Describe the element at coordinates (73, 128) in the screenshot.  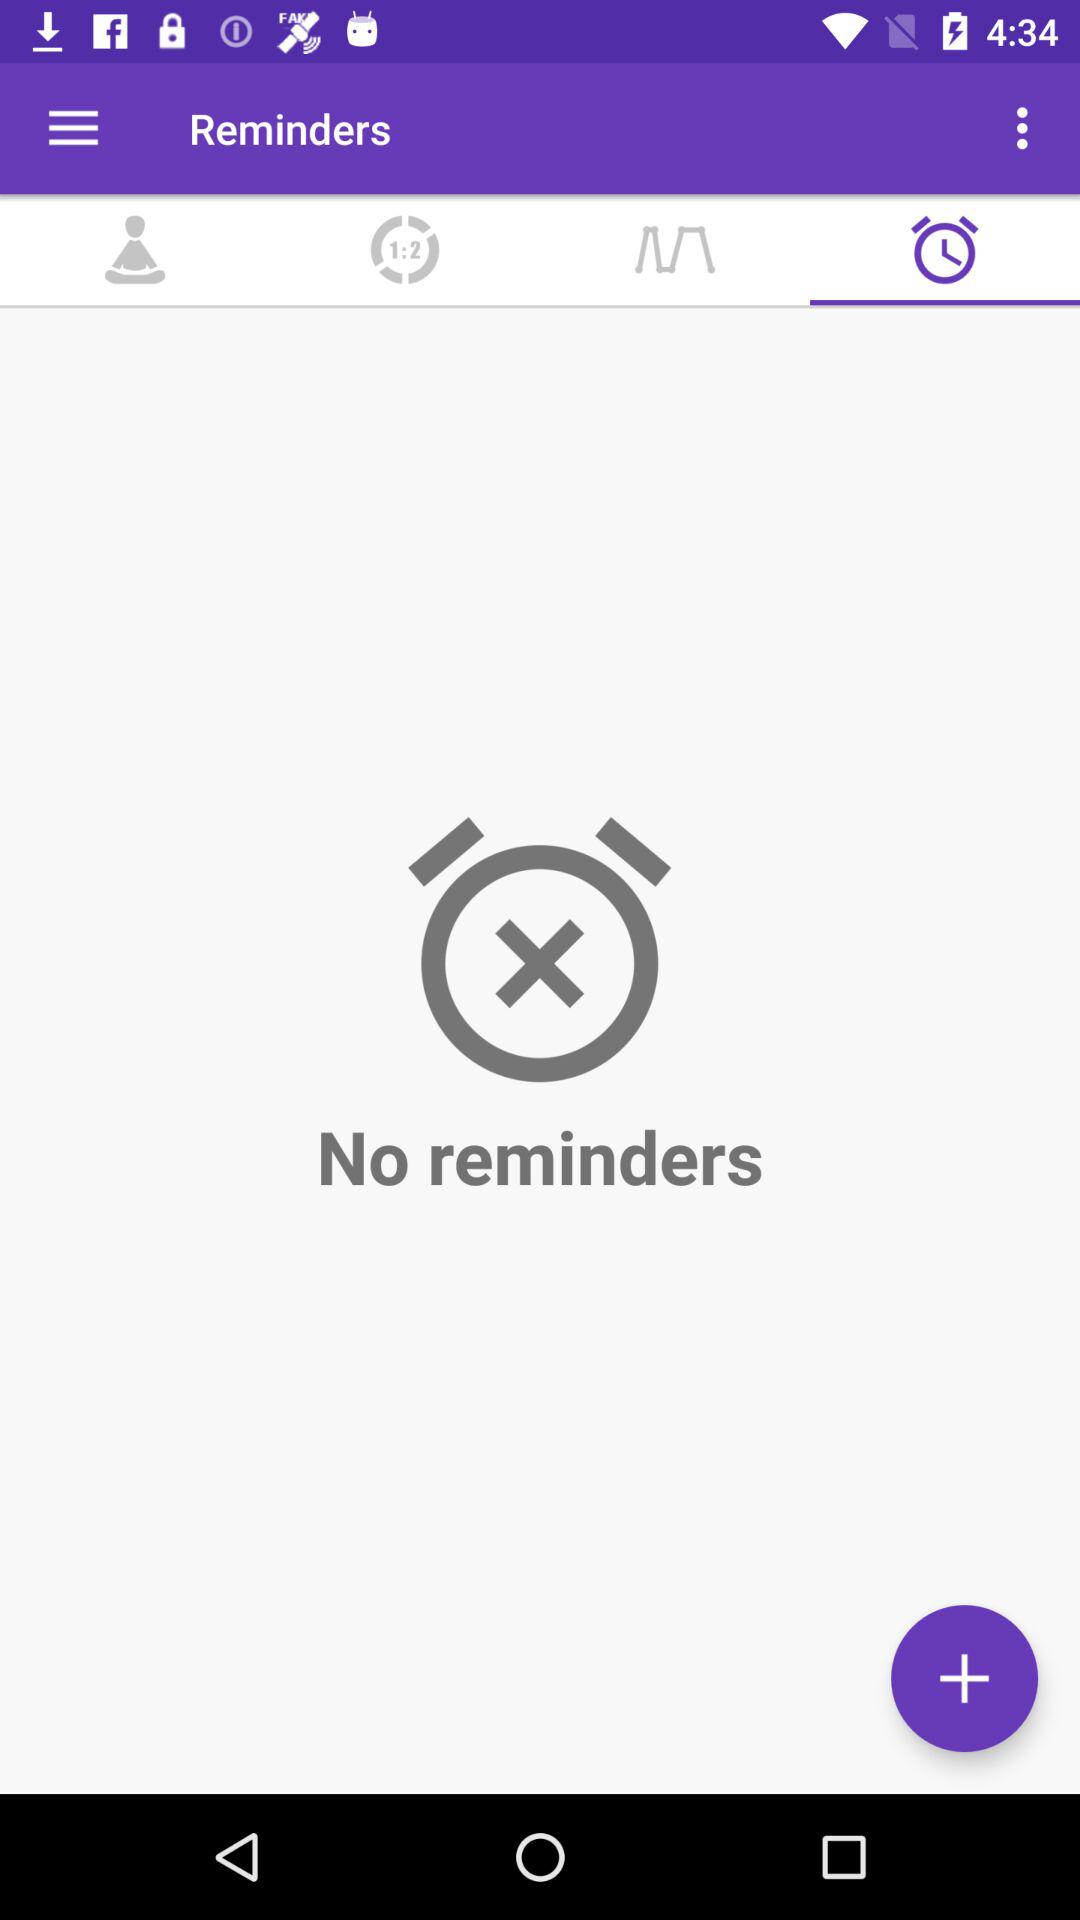
I see `turn on icon next to the reminders` at that location.